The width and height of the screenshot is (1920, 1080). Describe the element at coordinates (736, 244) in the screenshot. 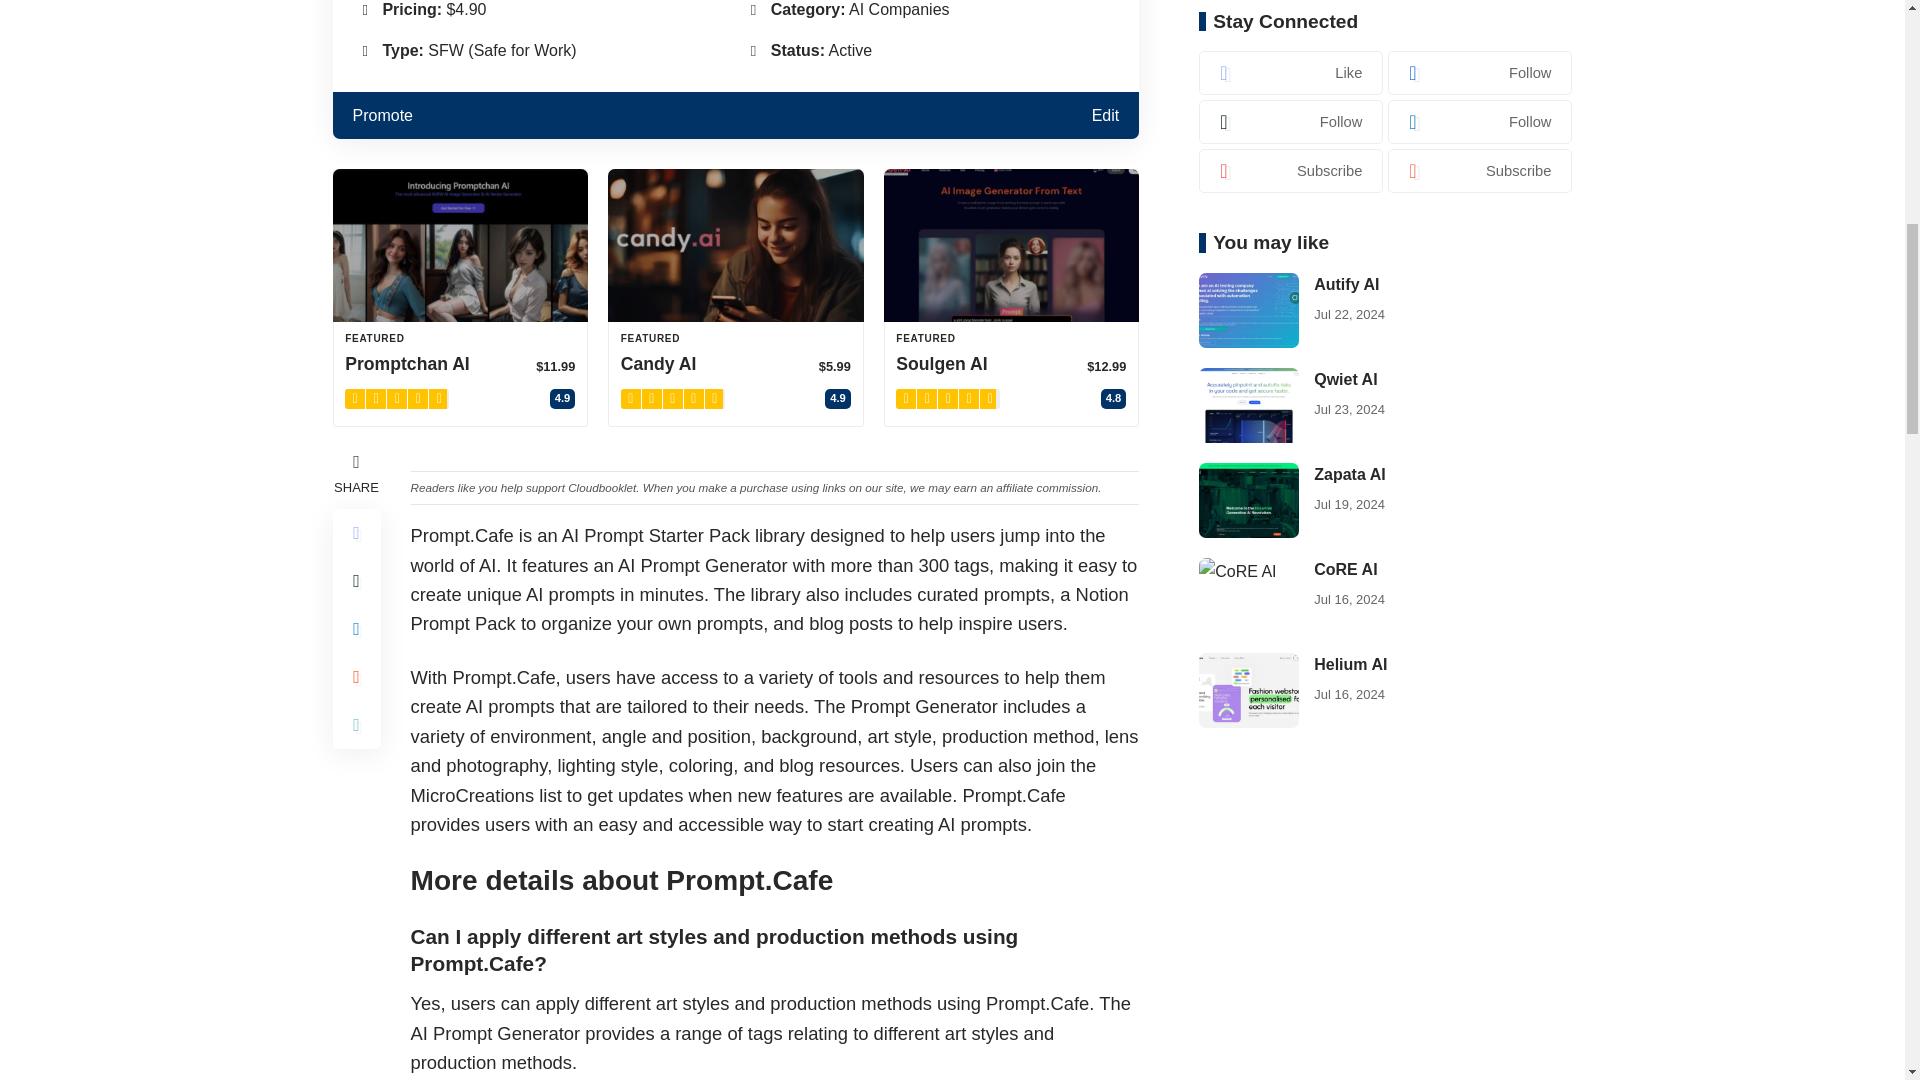

I see `Candy AI` at that location.